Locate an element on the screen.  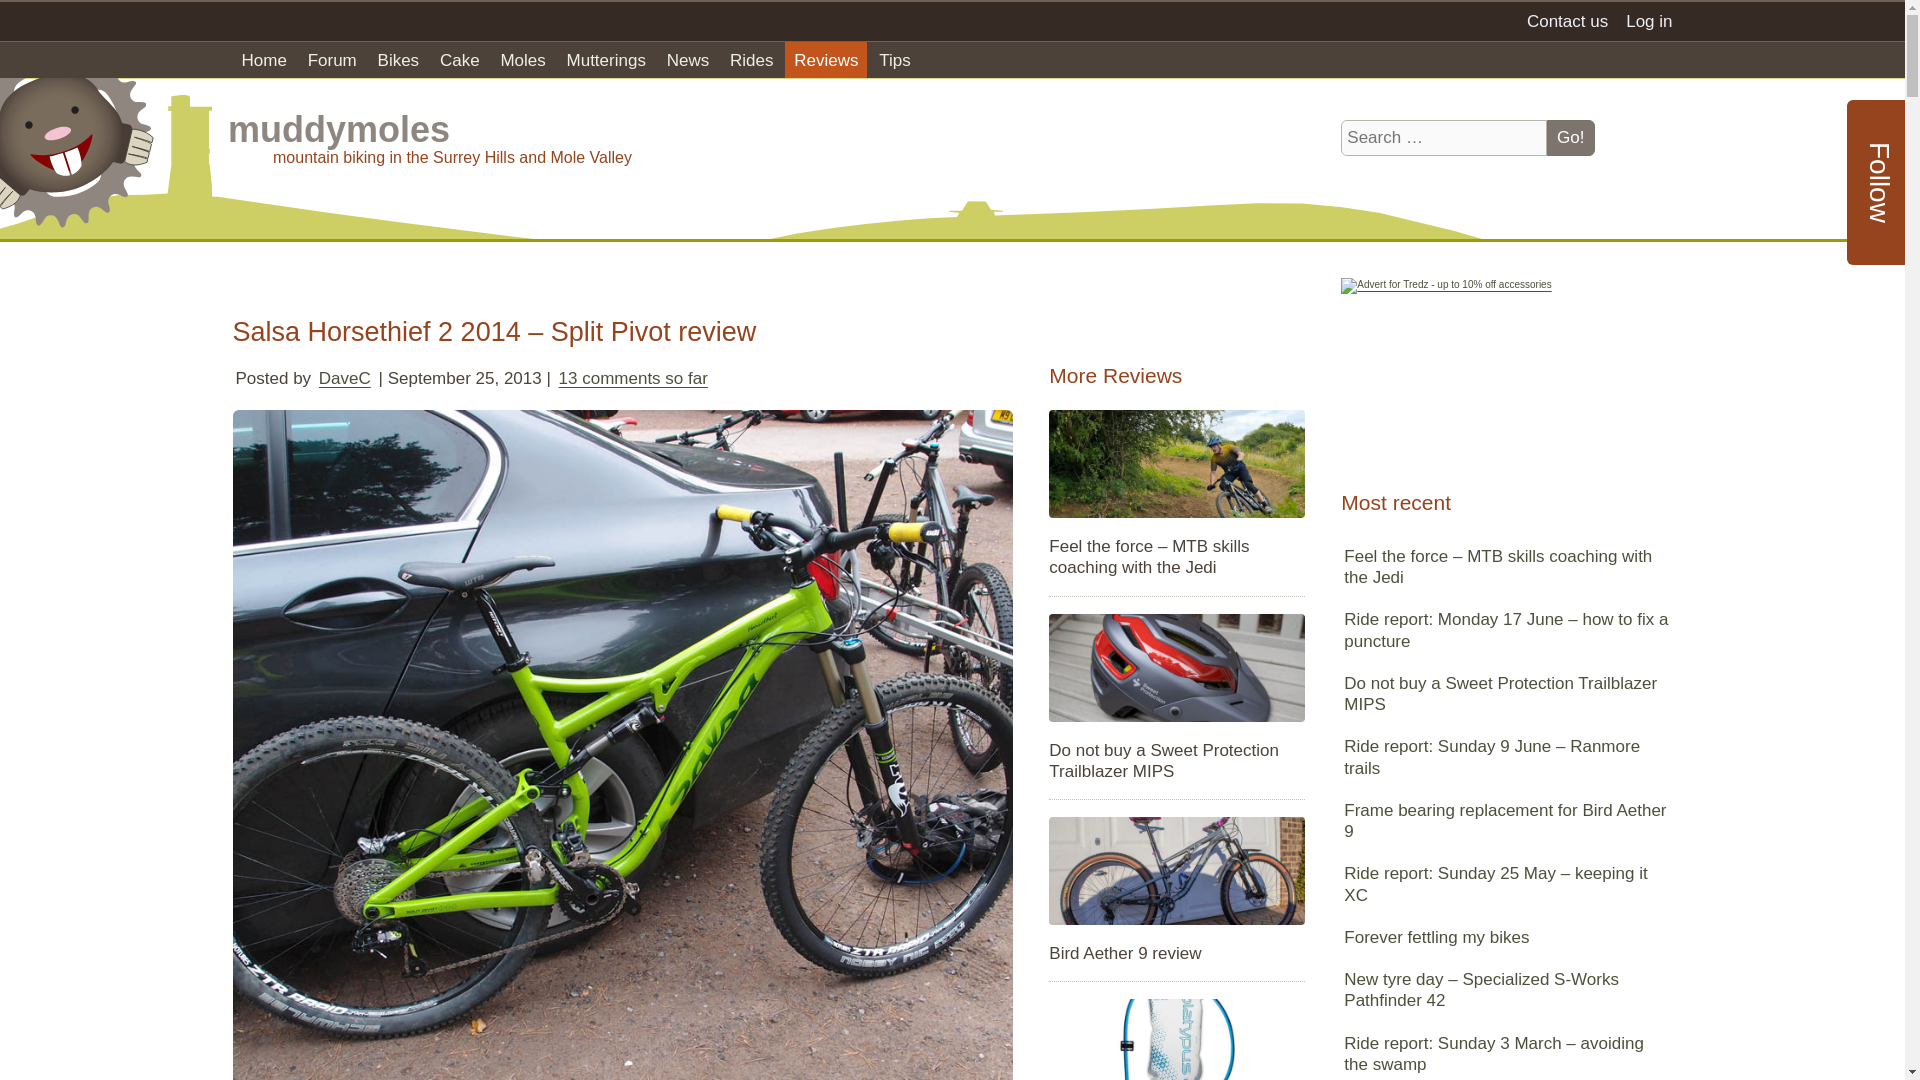
Contact us is located at coordinates (1567, 21).